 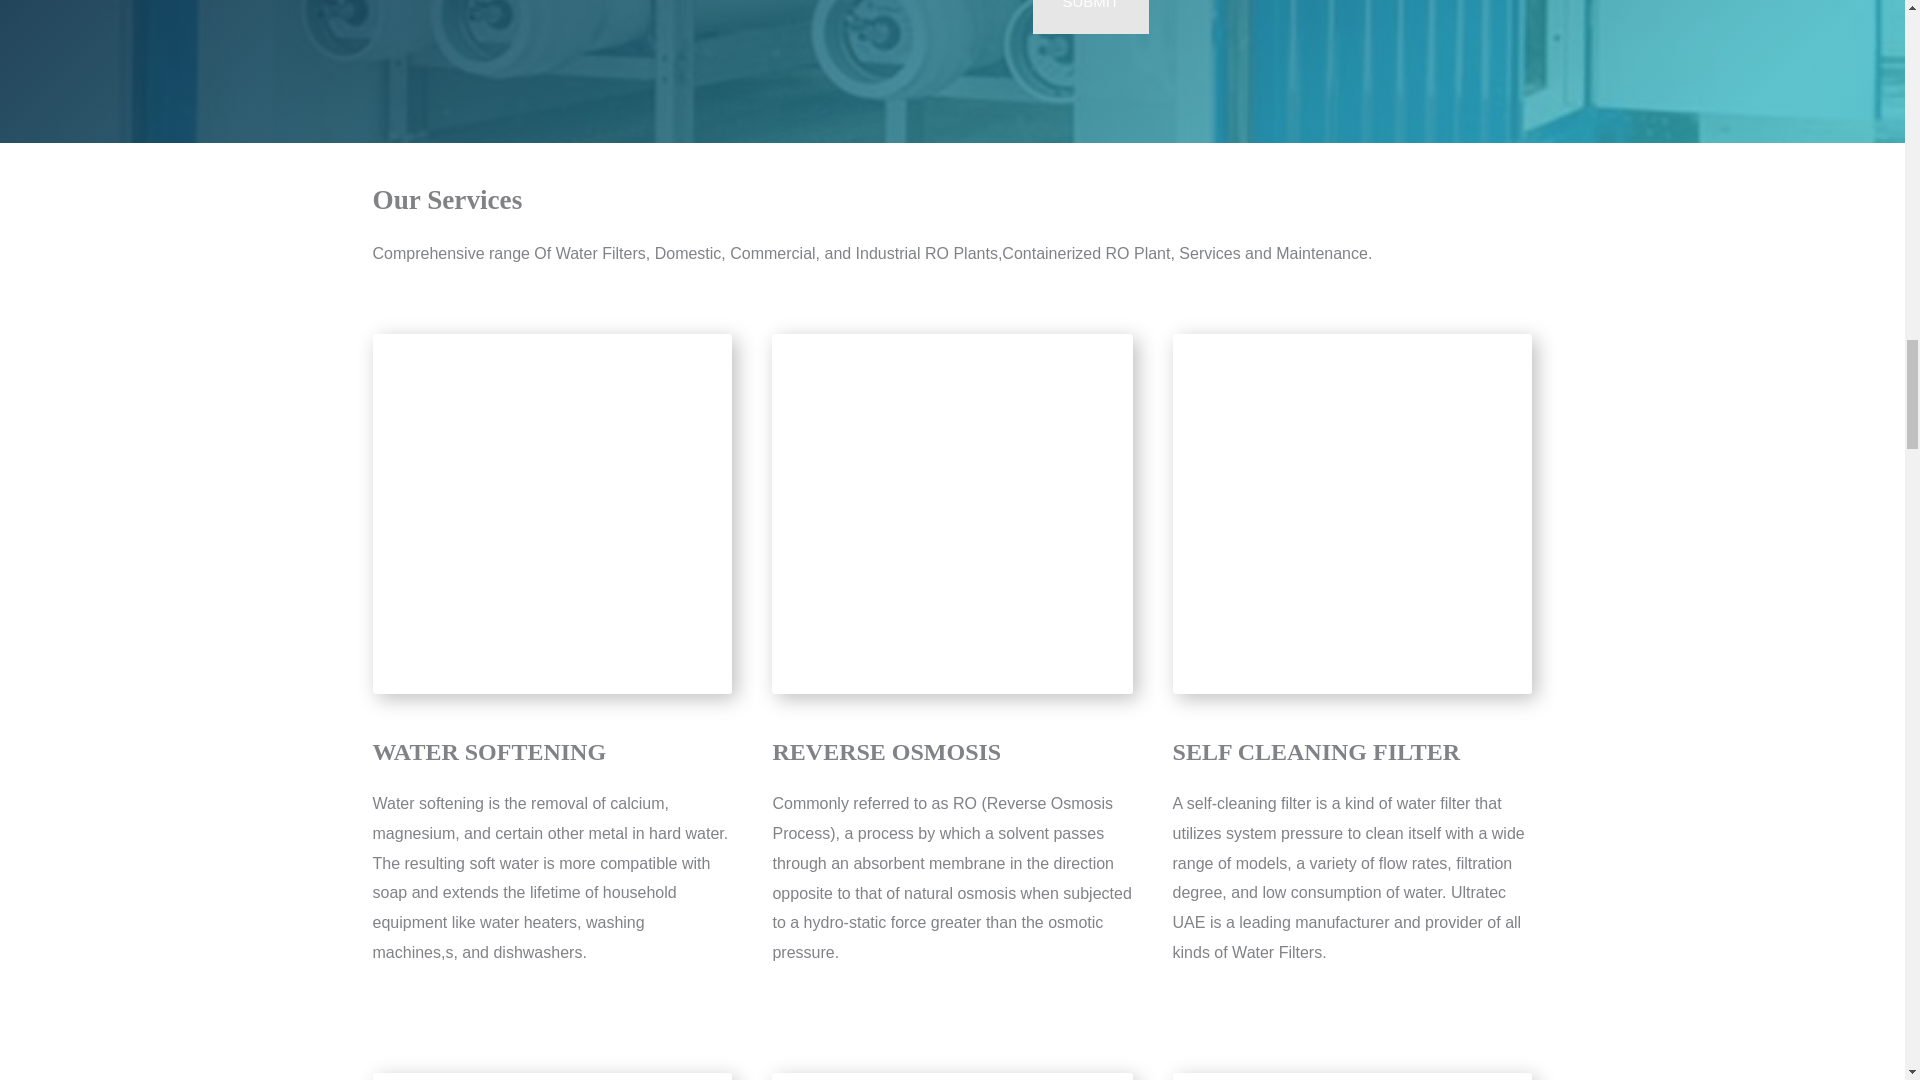 What do you see at coordinates (952, 1076) in the screenshot?
I see `Water de-ionization` at bounding box center [952, 1076].